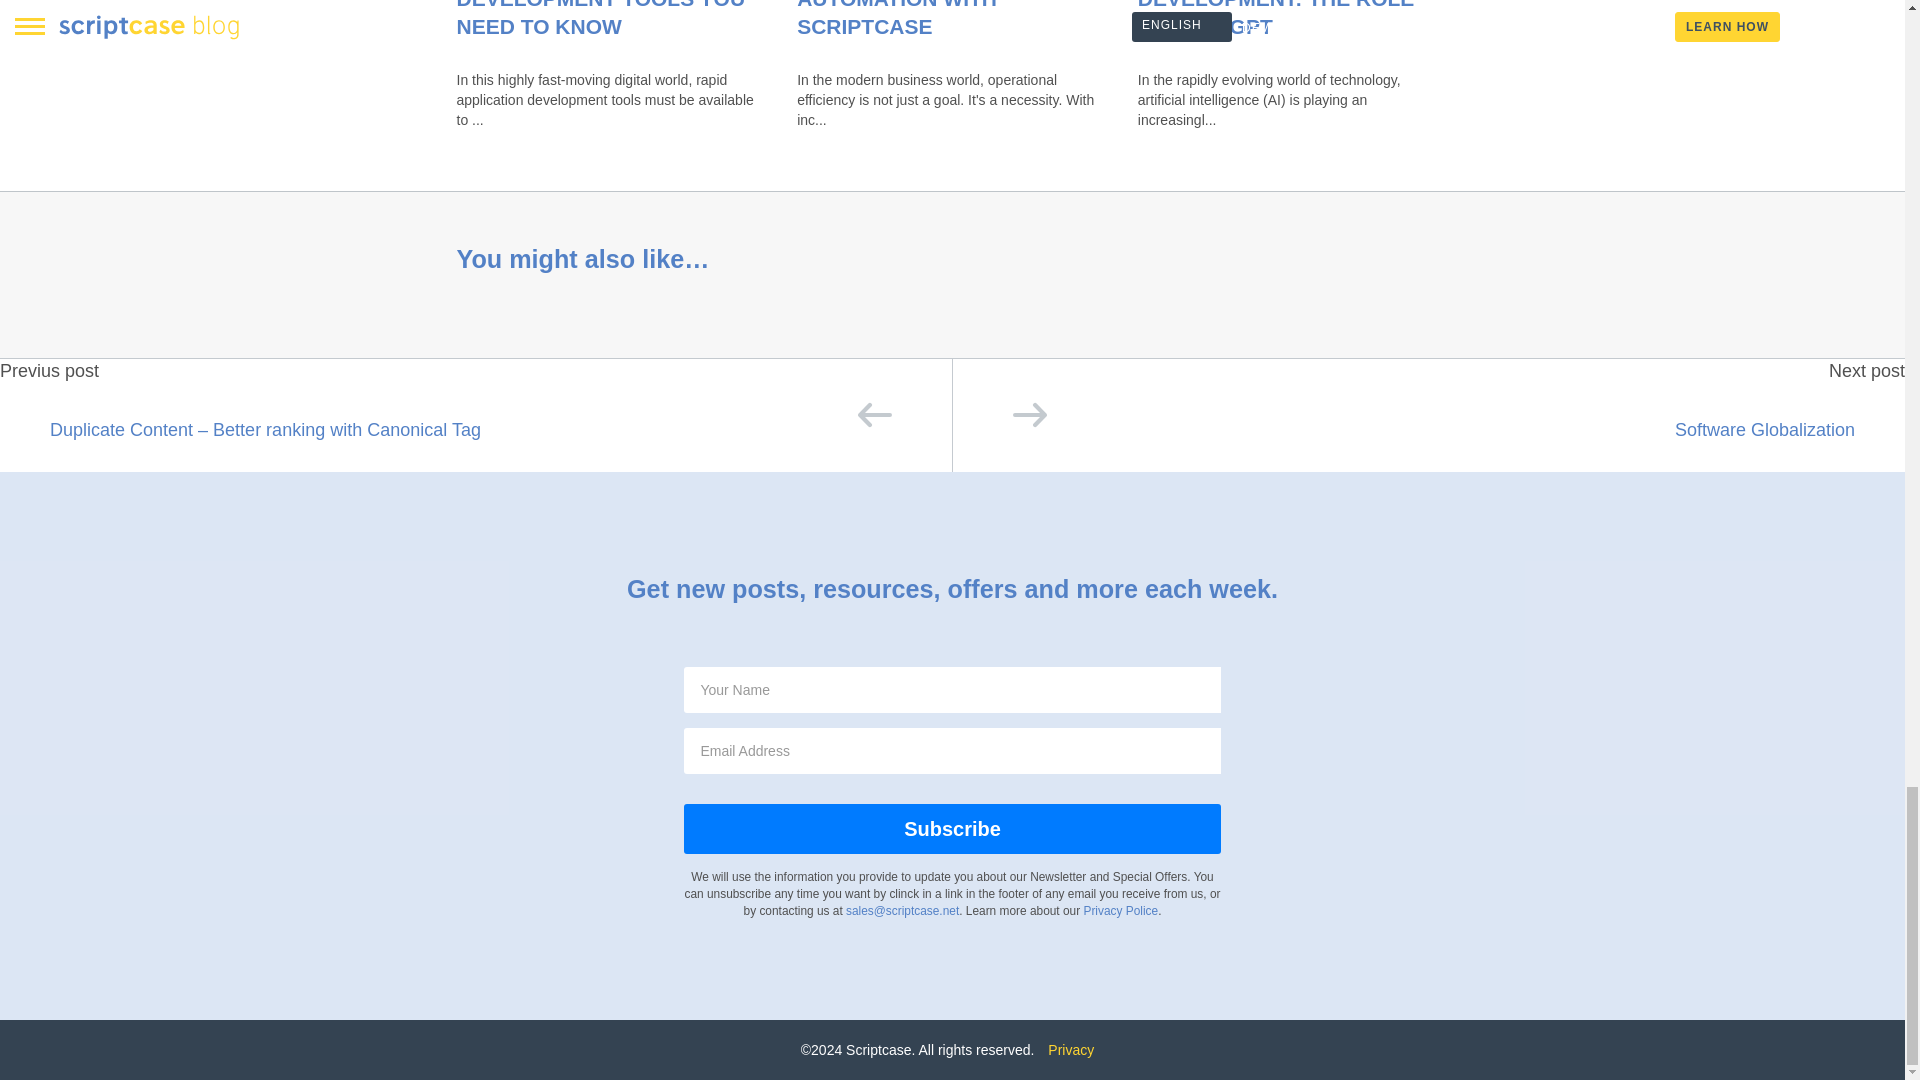 The height and width of the screenshot is (1080, 1920). What do you see at coordinates (1120, 910) in the screenshot?
I see `Privacy Police` at bounding box center [1120, 910].